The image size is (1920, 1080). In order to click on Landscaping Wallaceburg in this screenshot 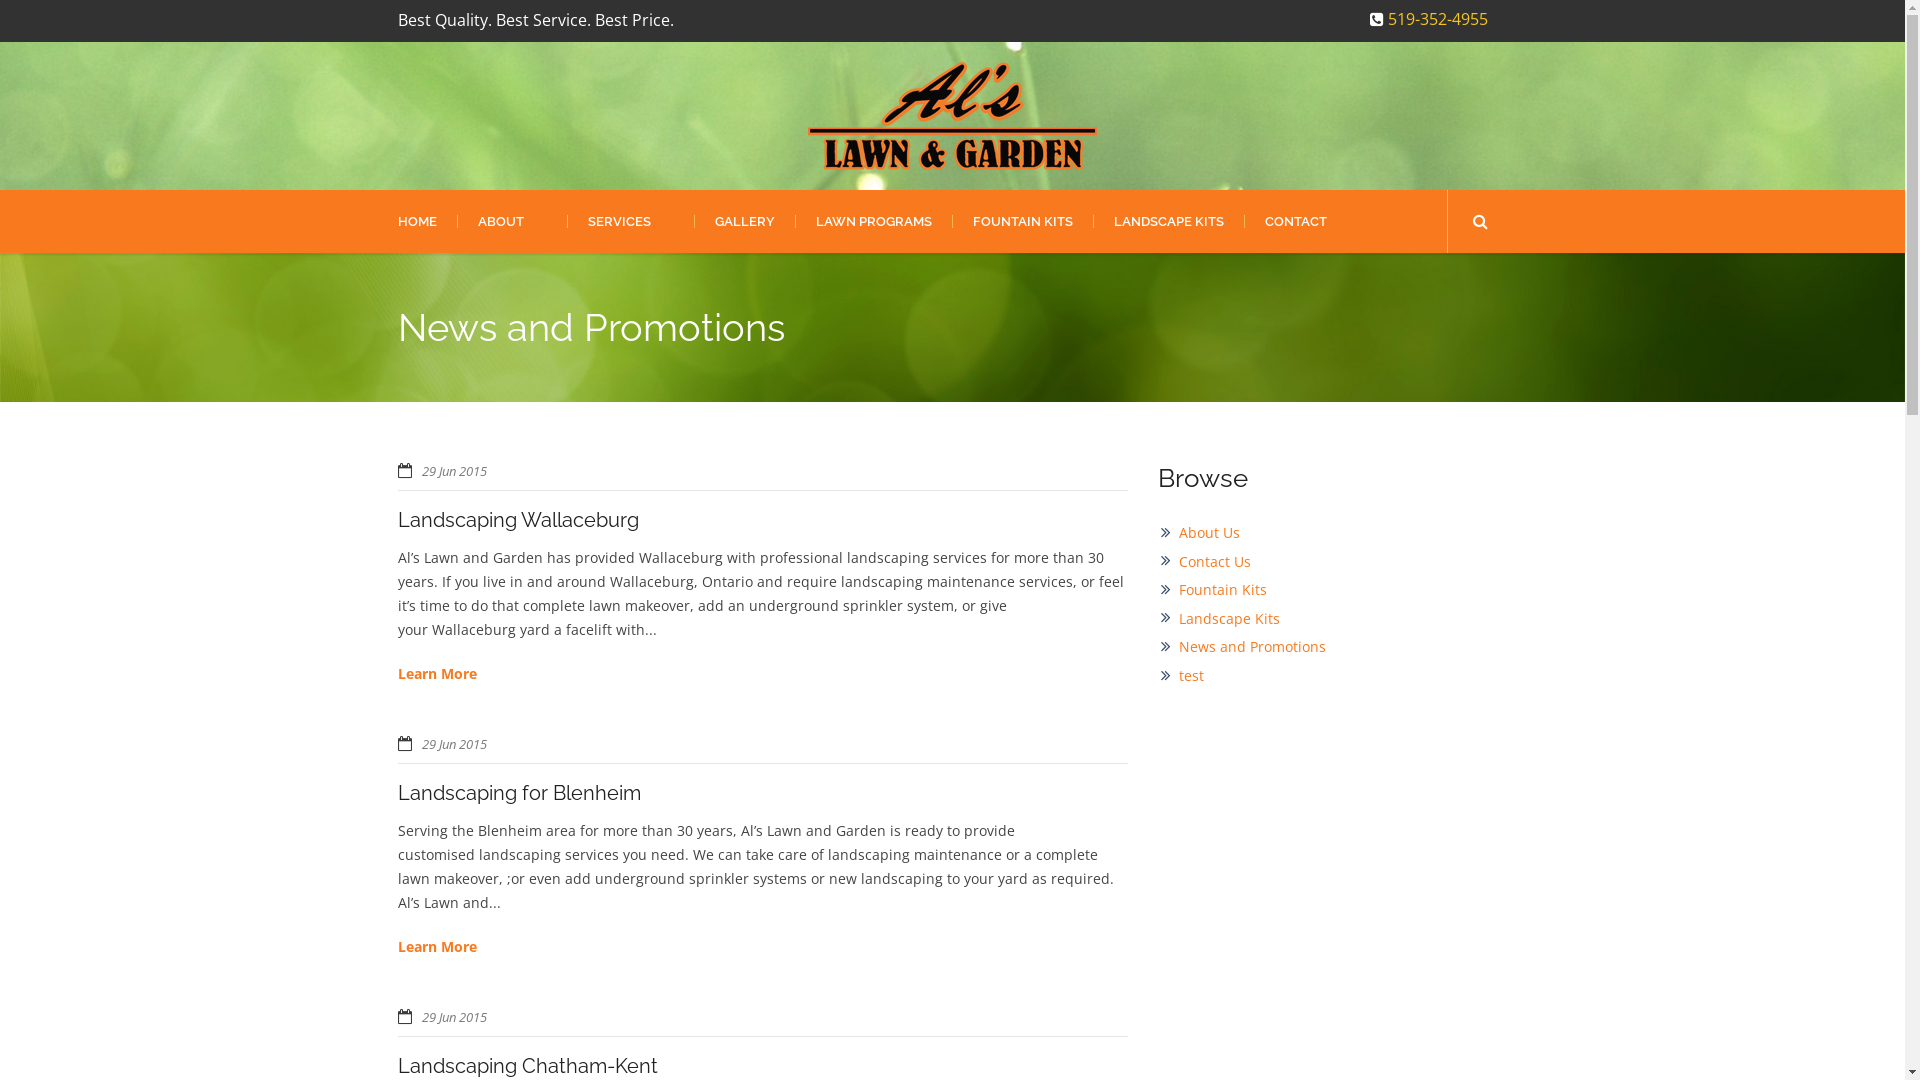, I will do `click(518, 520)`.